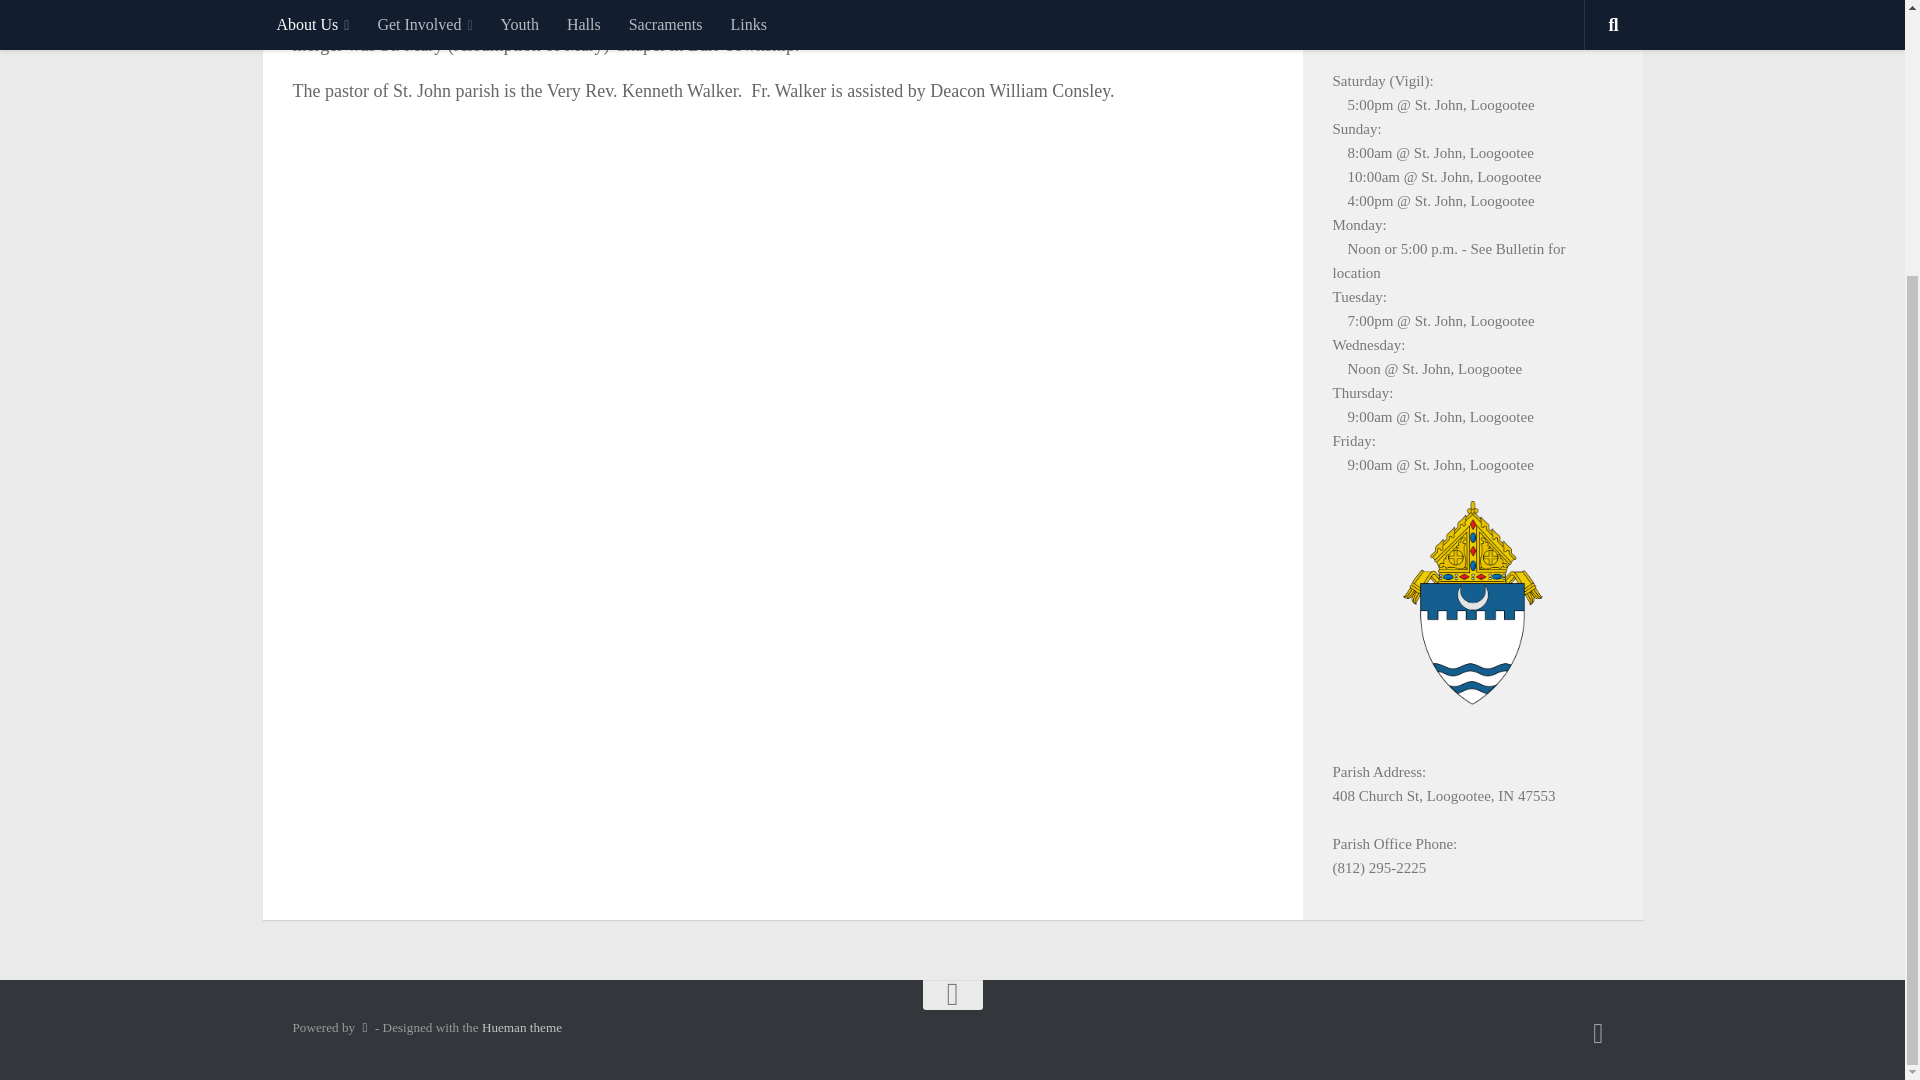  What do you see at coordinates (364, 1026) in the screenshot?
I see `Powered by WordPress` at bounding box center [364, 1026].